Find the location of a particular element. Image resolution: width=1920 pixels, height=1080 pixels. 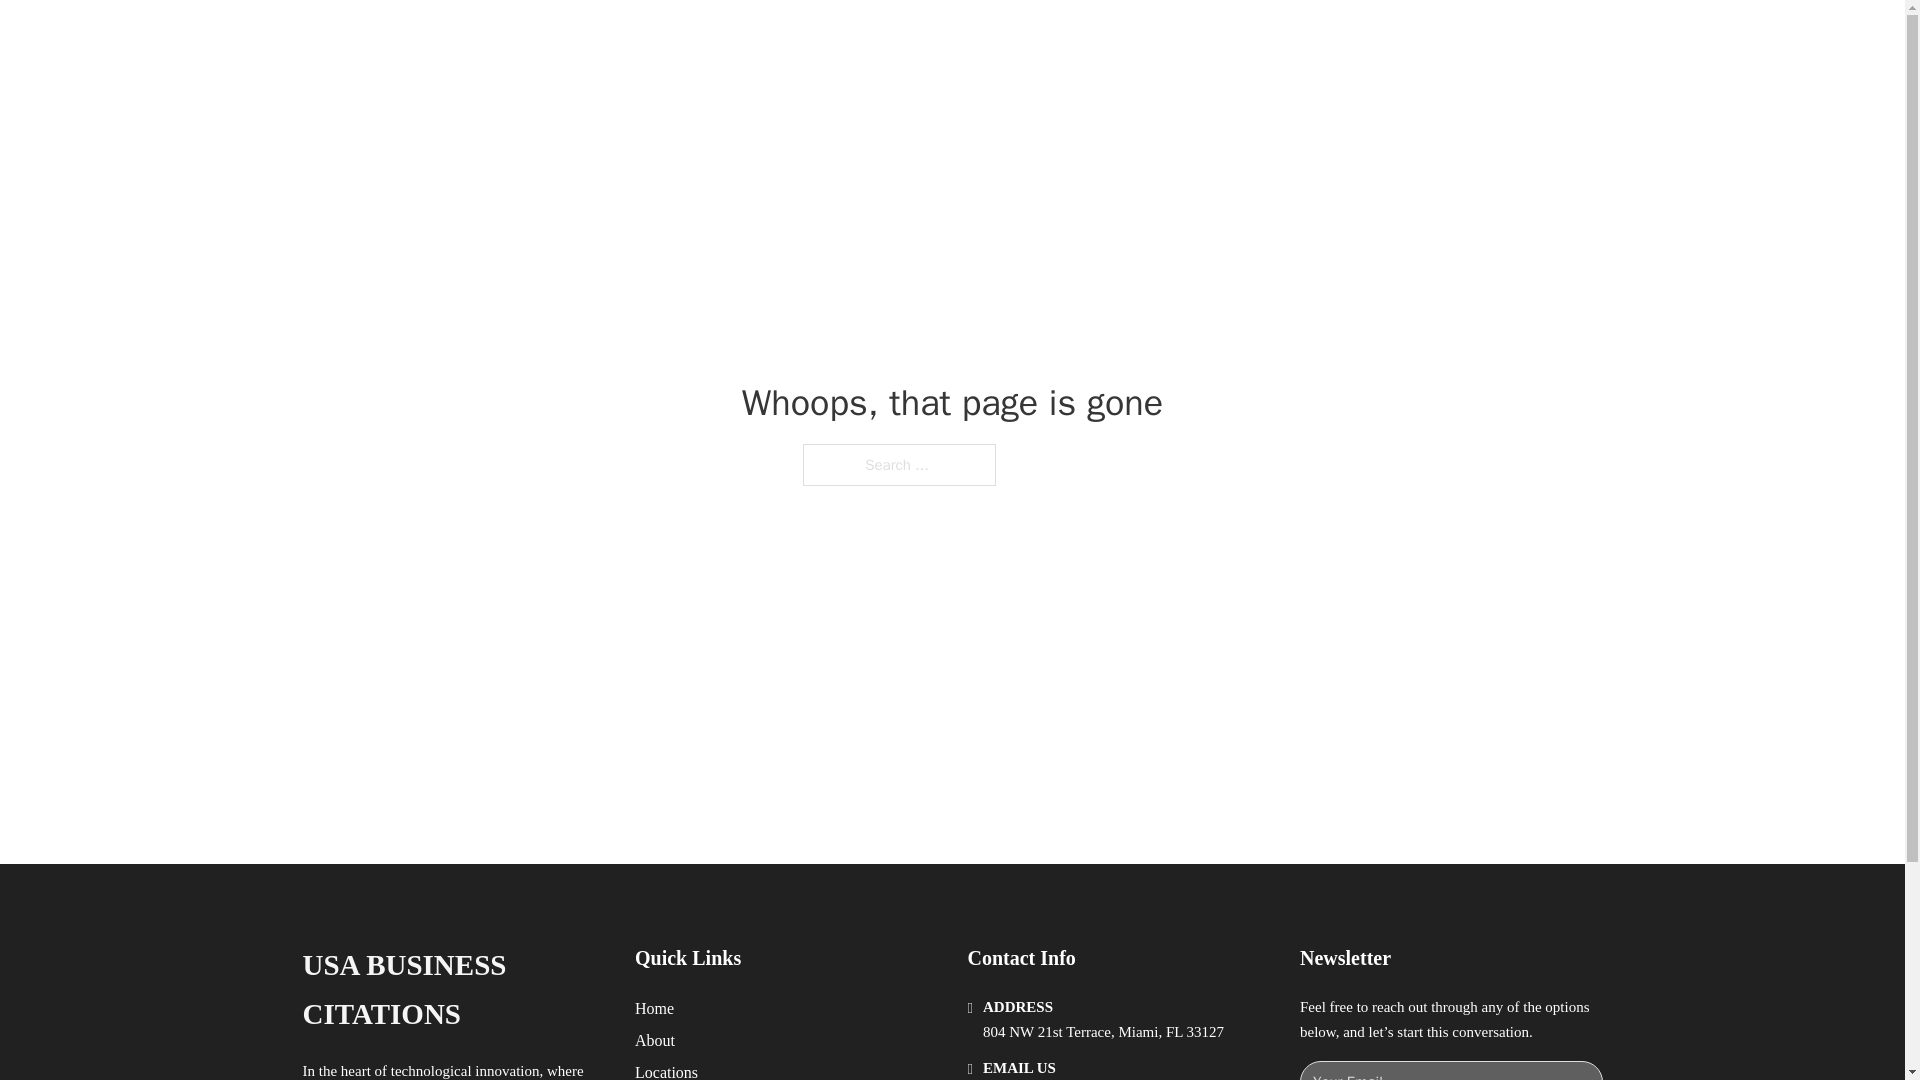

HOME is located at coordinates (1212, 38).